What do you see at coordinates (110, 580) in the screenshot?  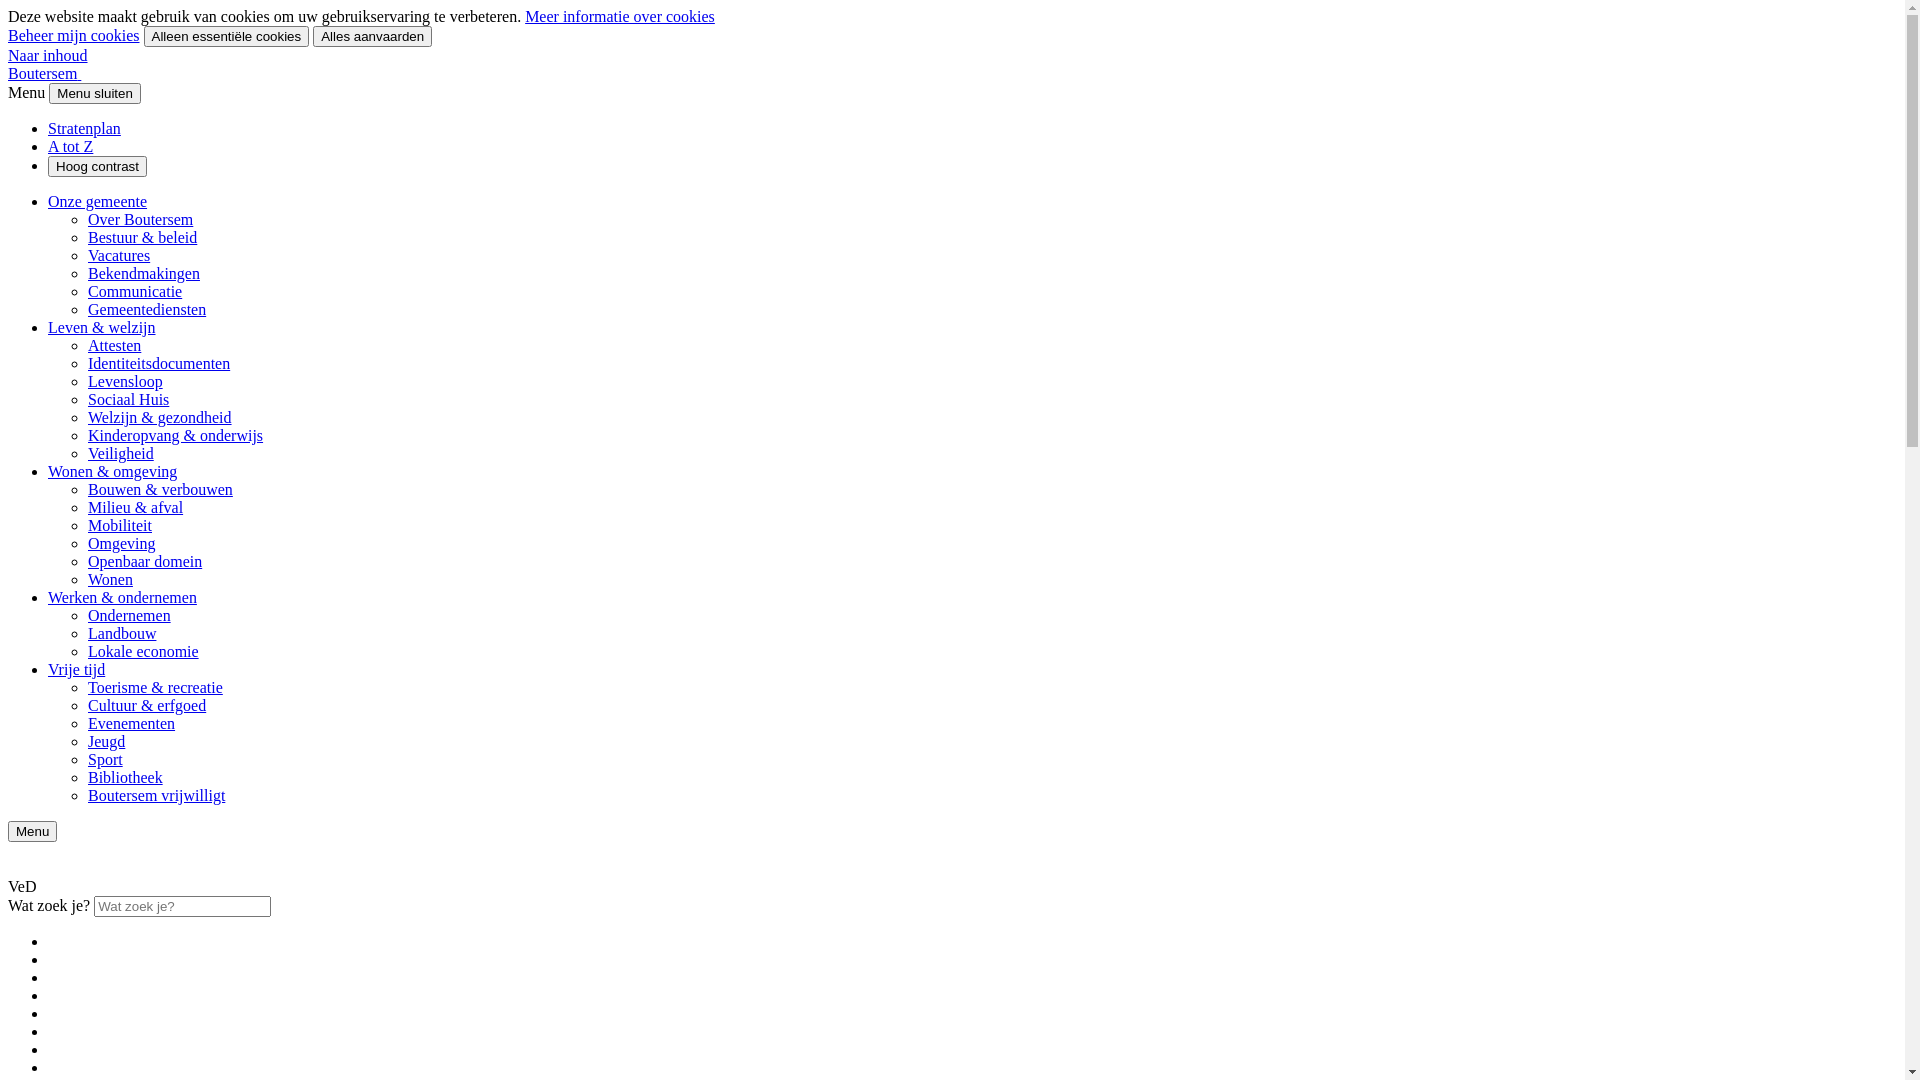 I see `Wonen` at bounding box center [110, 580].